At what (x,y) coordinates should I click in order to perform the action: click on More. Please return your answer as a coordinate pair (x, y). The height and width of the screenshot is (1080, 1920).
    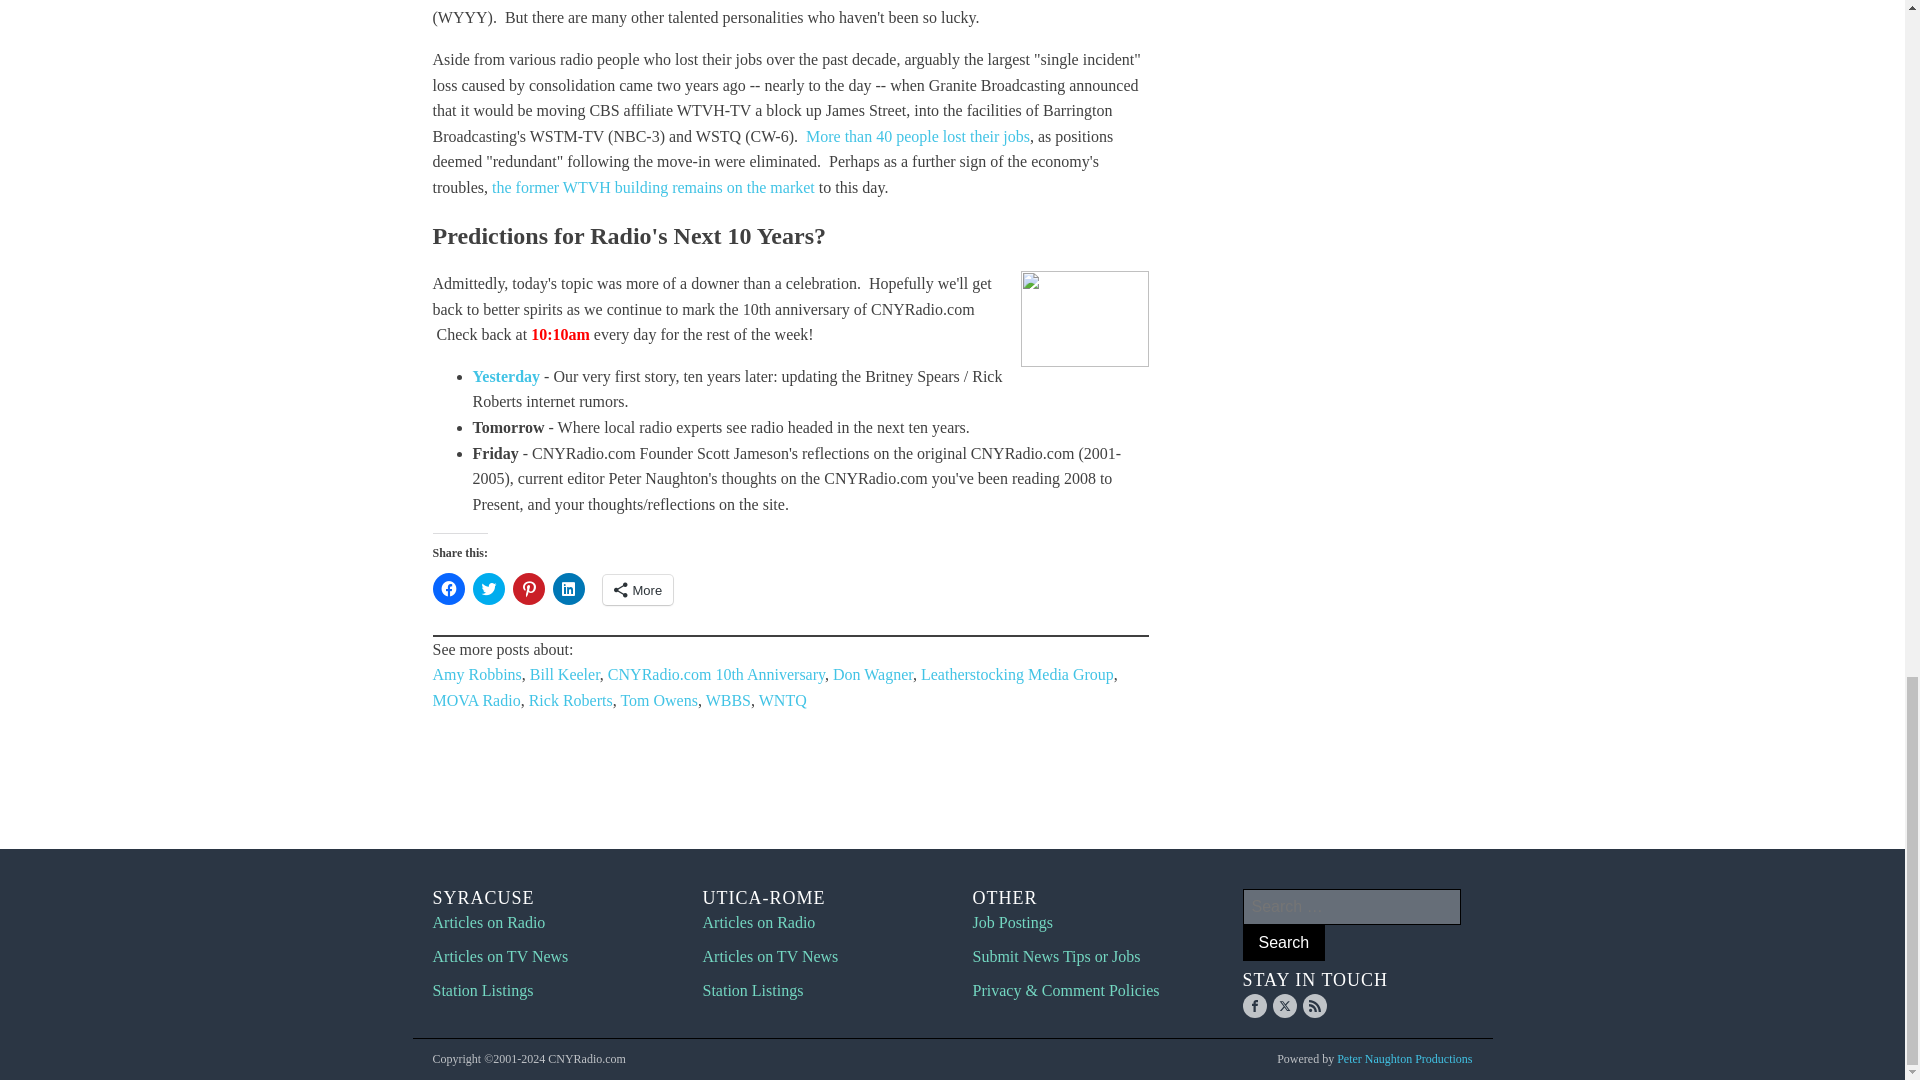
    Looking at the image, I should click on (638, 589).